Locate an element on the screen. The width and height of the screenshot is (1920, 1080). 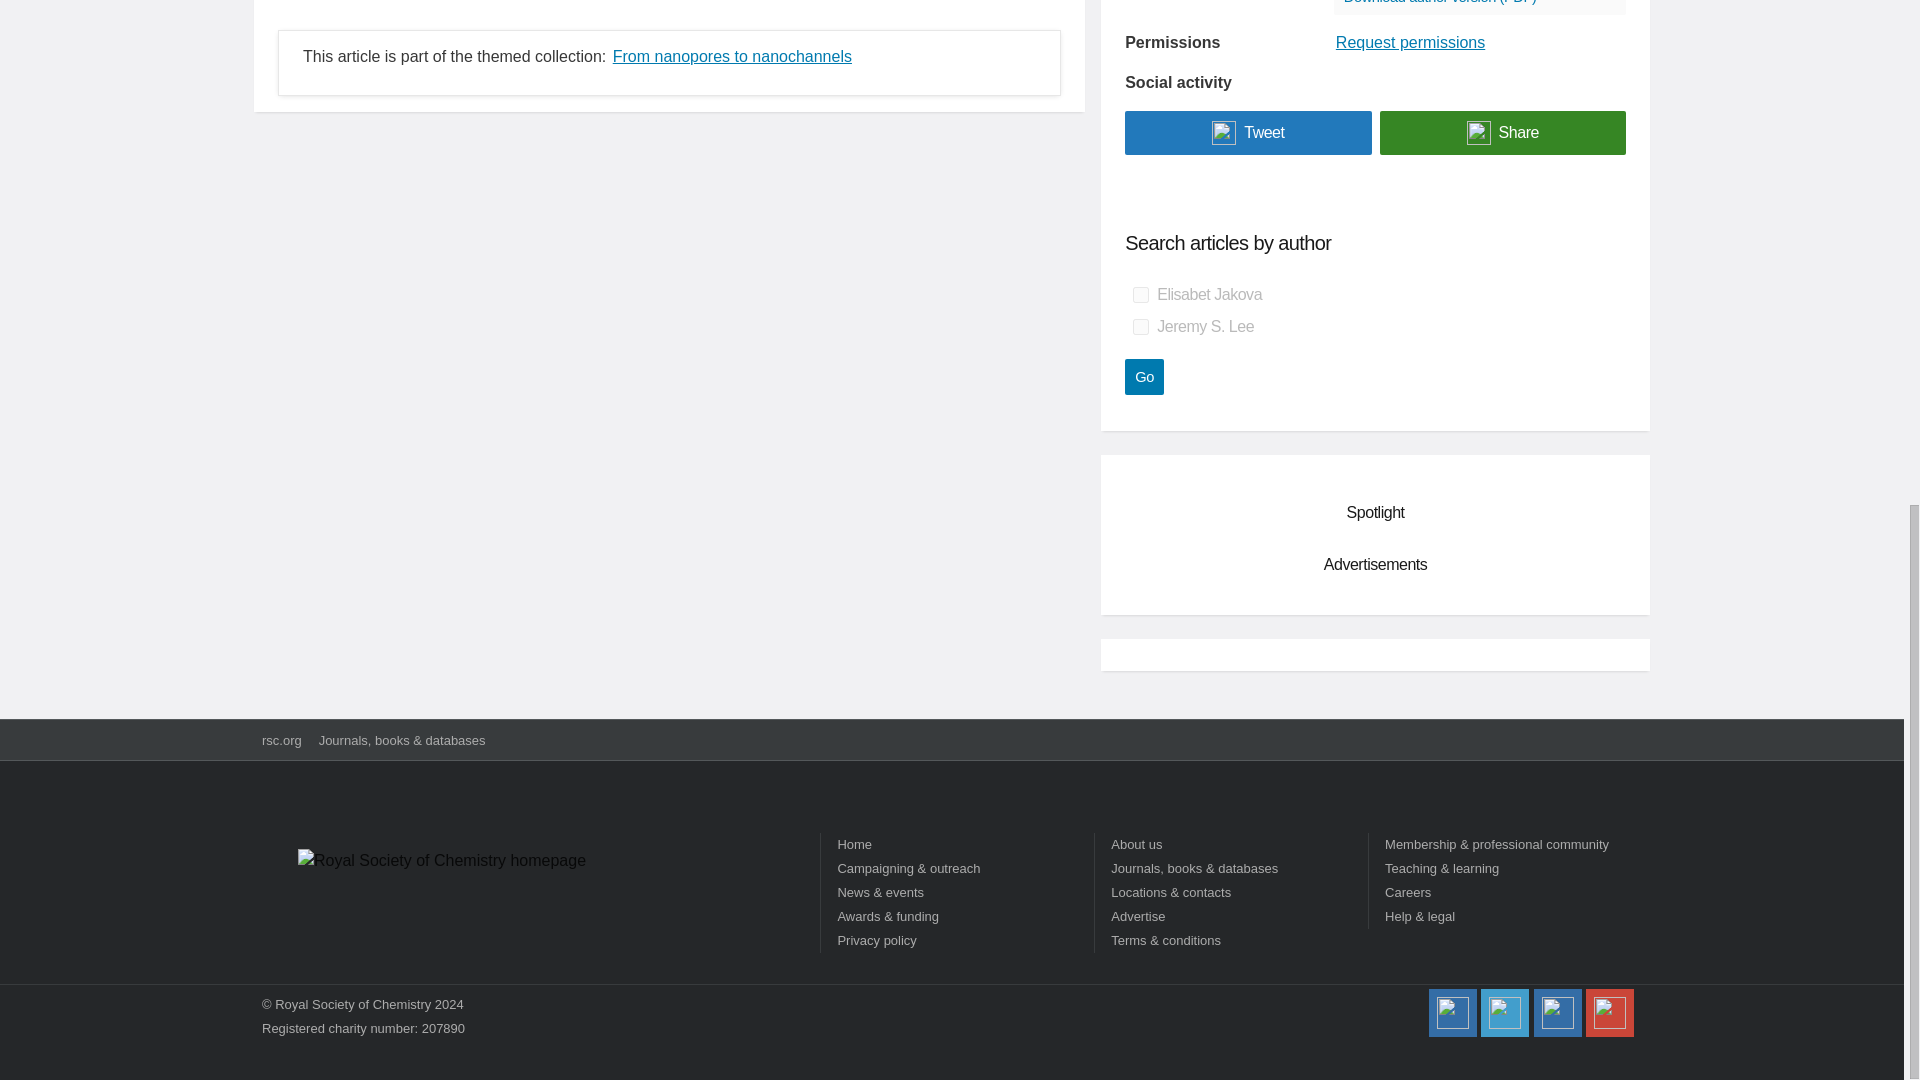
From nanopores to nanochannels is located at coordinates (732, 56).